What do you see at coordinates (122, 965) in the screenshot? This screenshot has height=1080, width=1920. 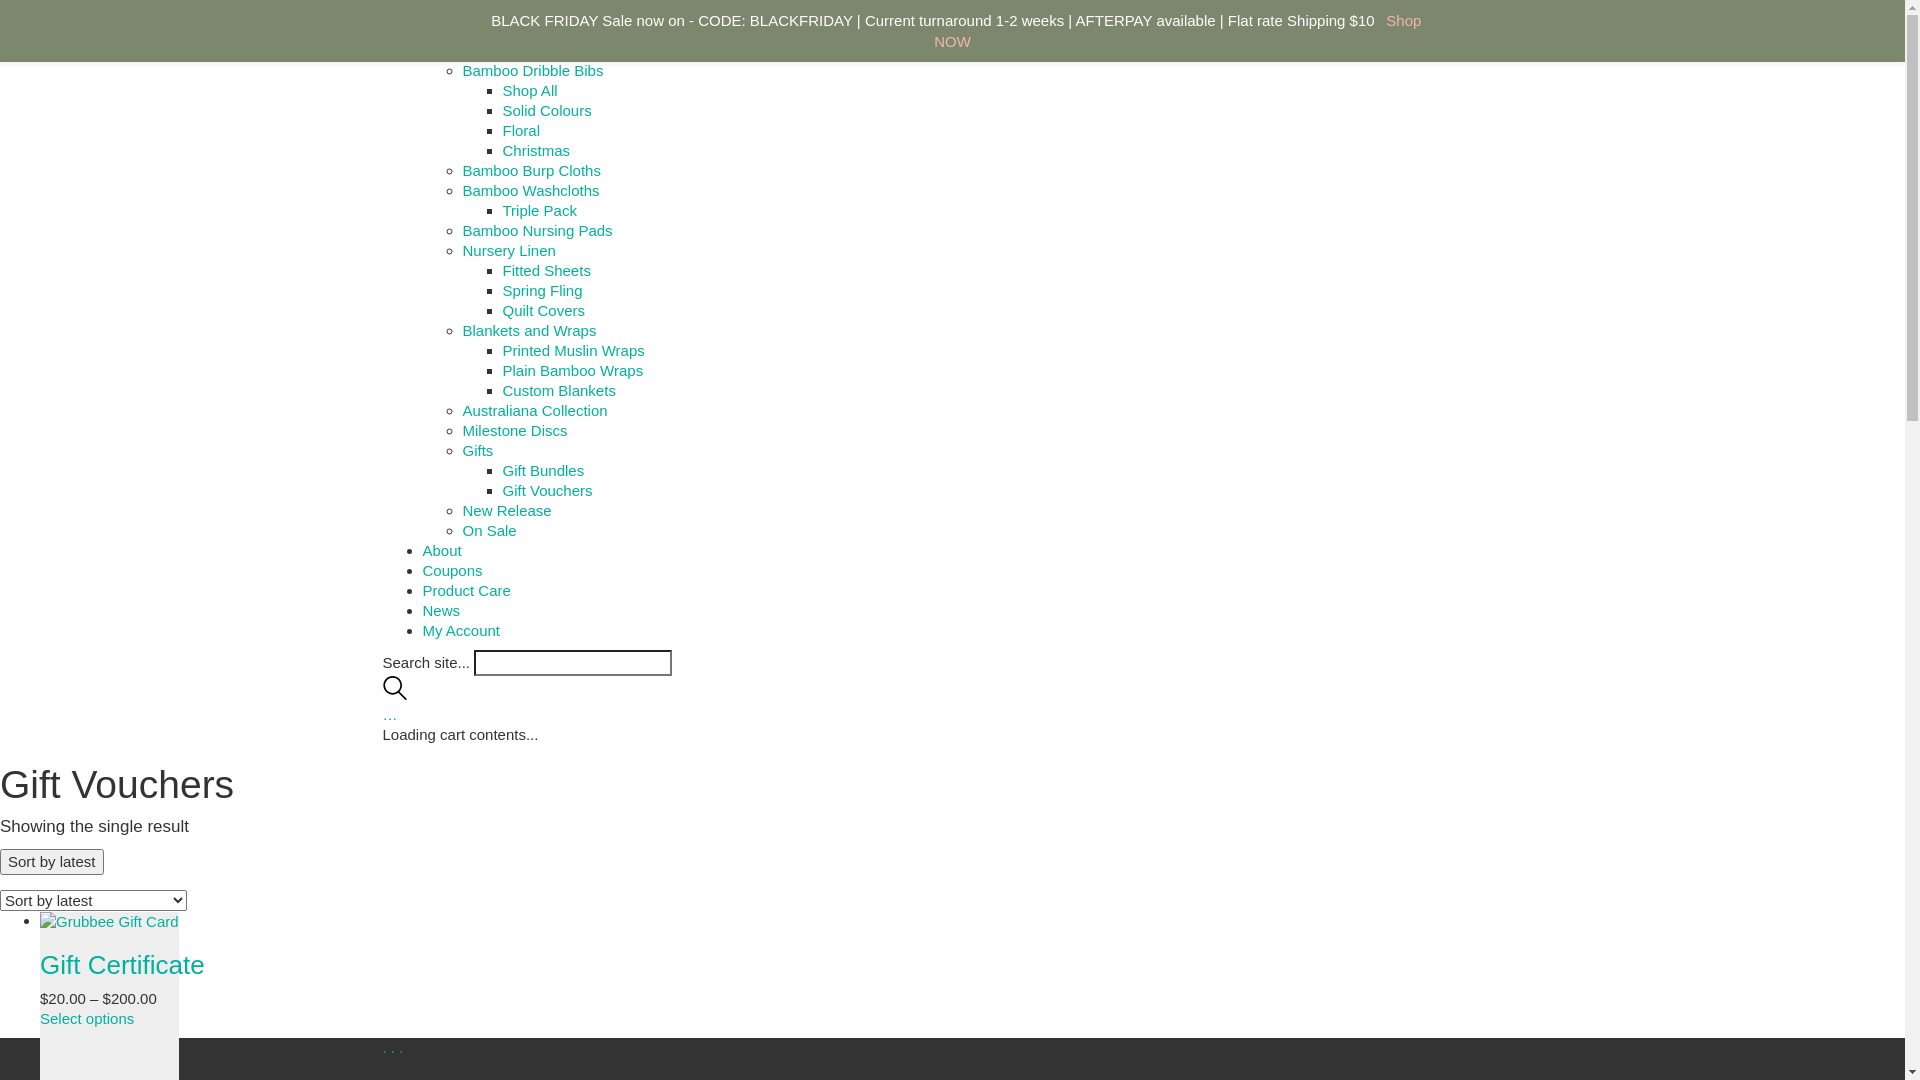 I see `Gift Certificate` at bounding box center [122, 965].